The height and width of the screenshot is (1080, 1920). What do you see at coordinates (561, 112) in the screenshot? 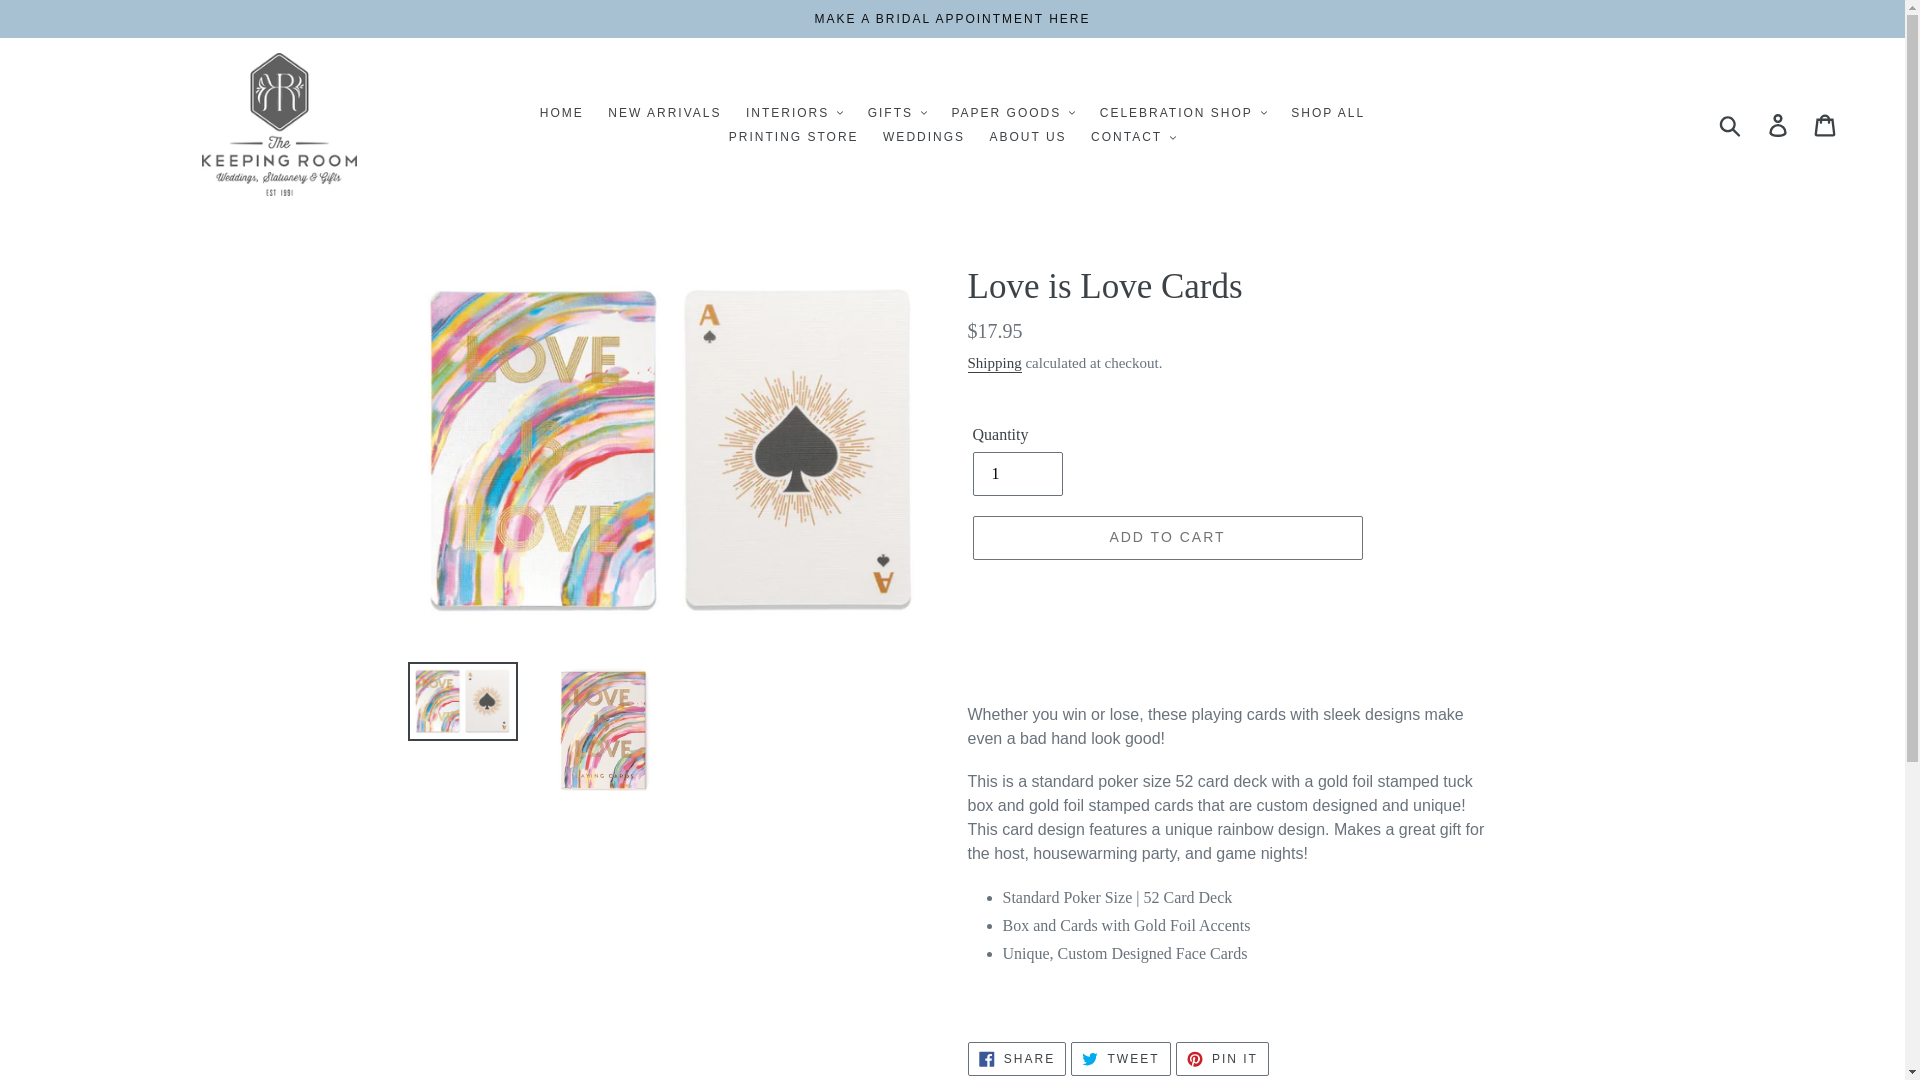
I see `HOME` at bounding box center [561, 112].